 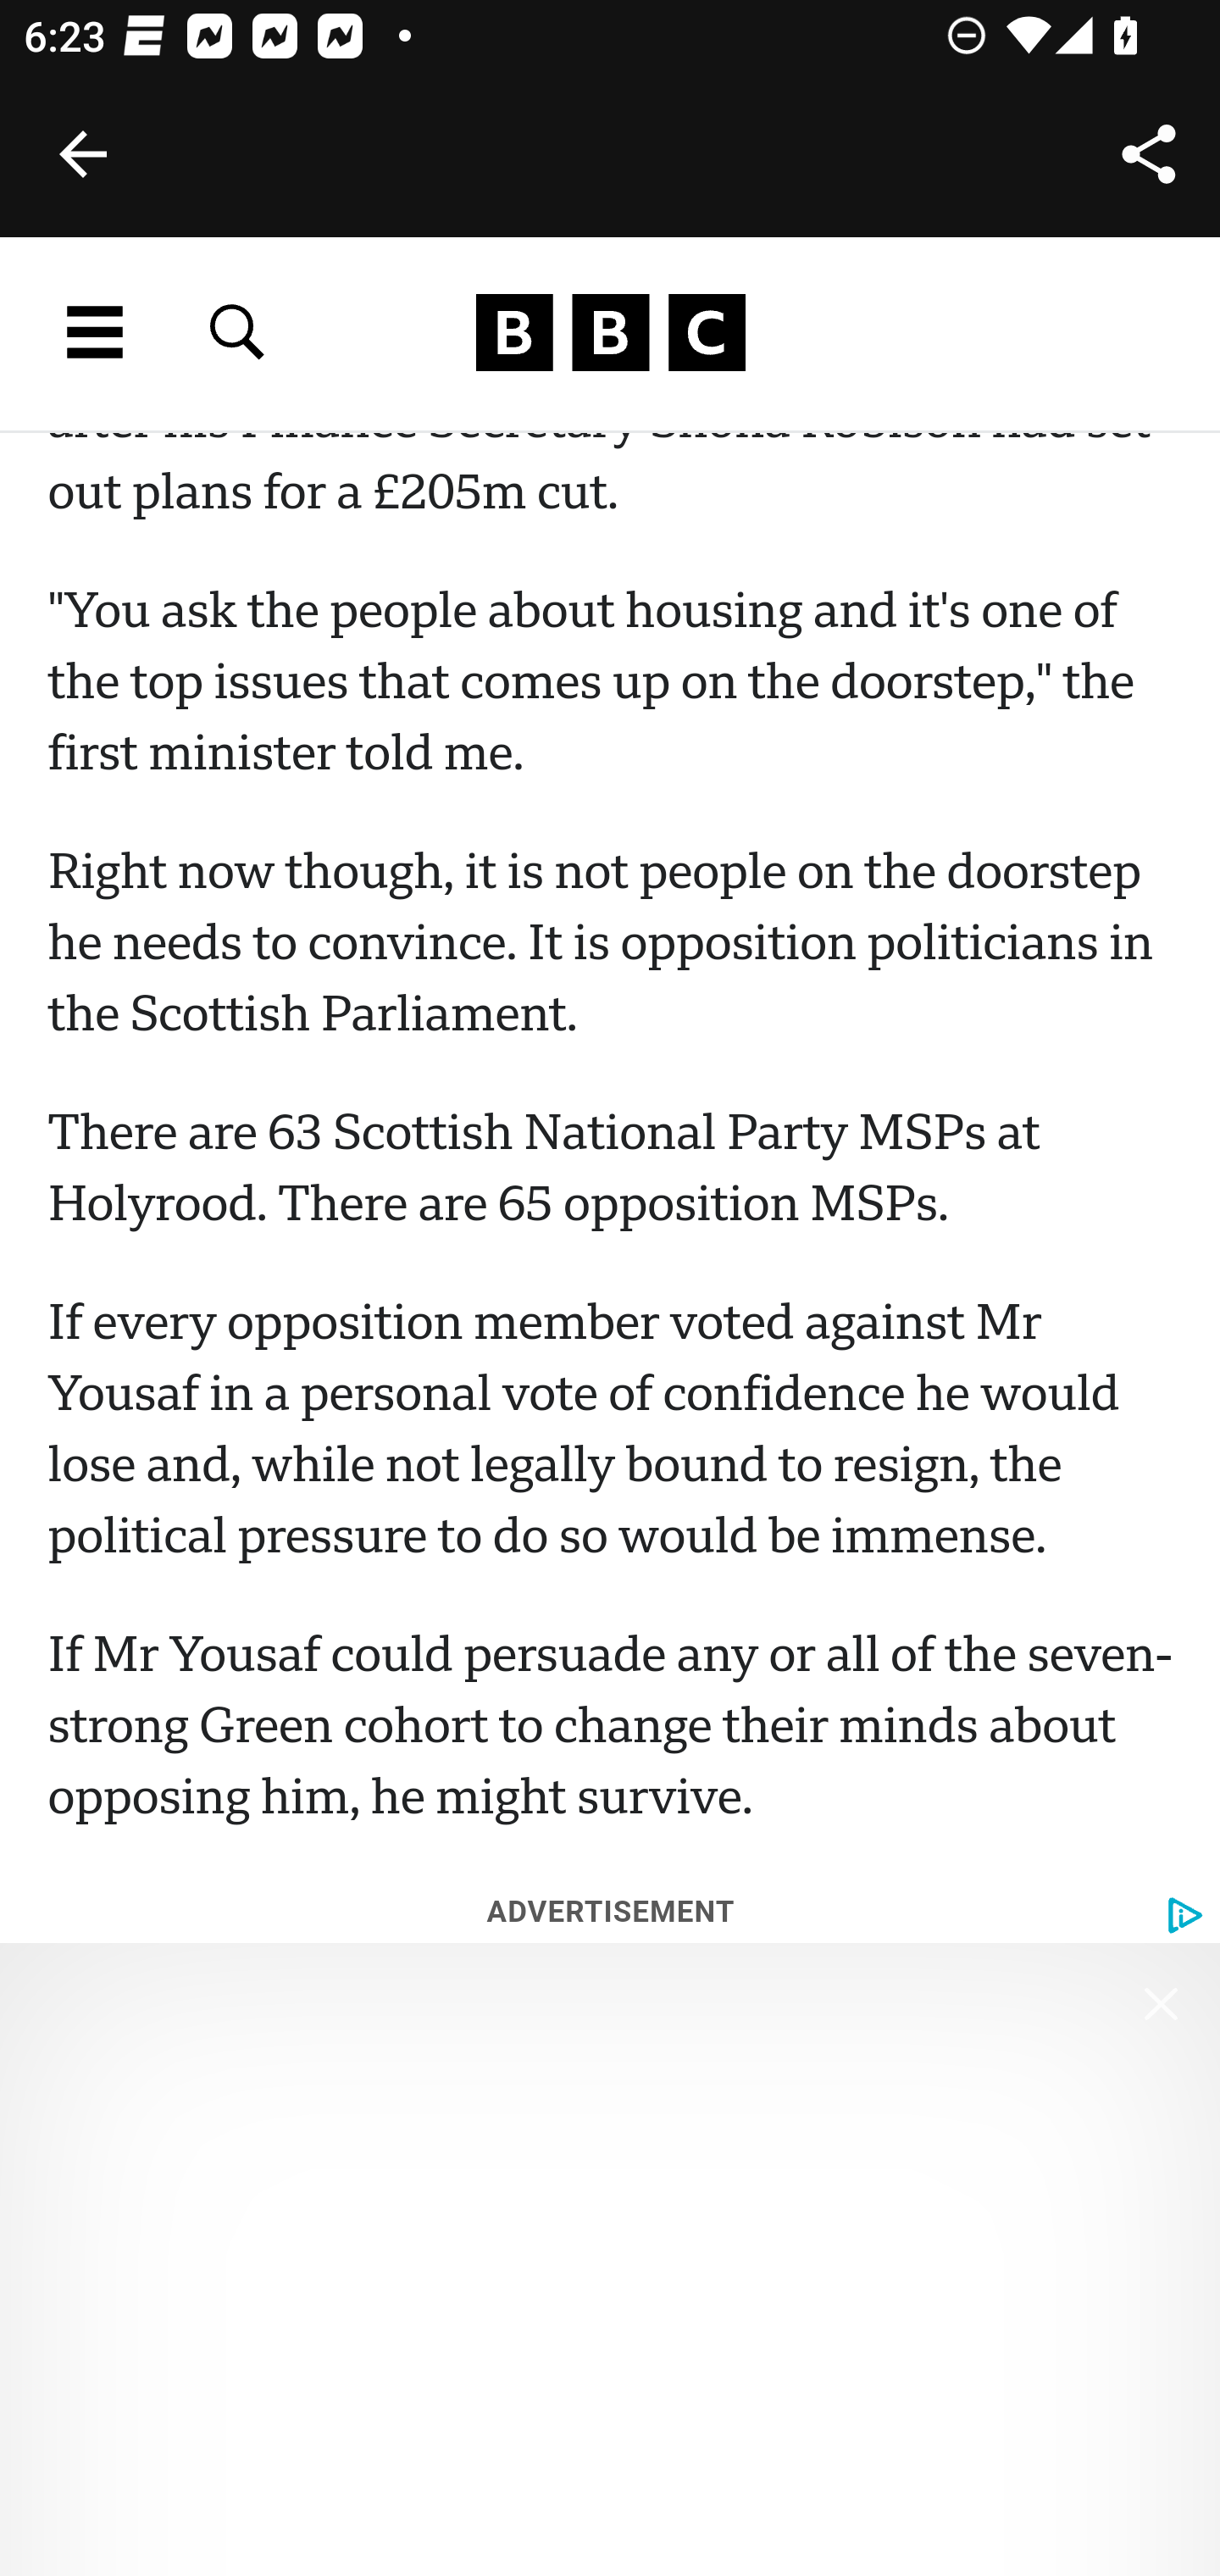 I want to click on Back, so click(x=83, y=154).